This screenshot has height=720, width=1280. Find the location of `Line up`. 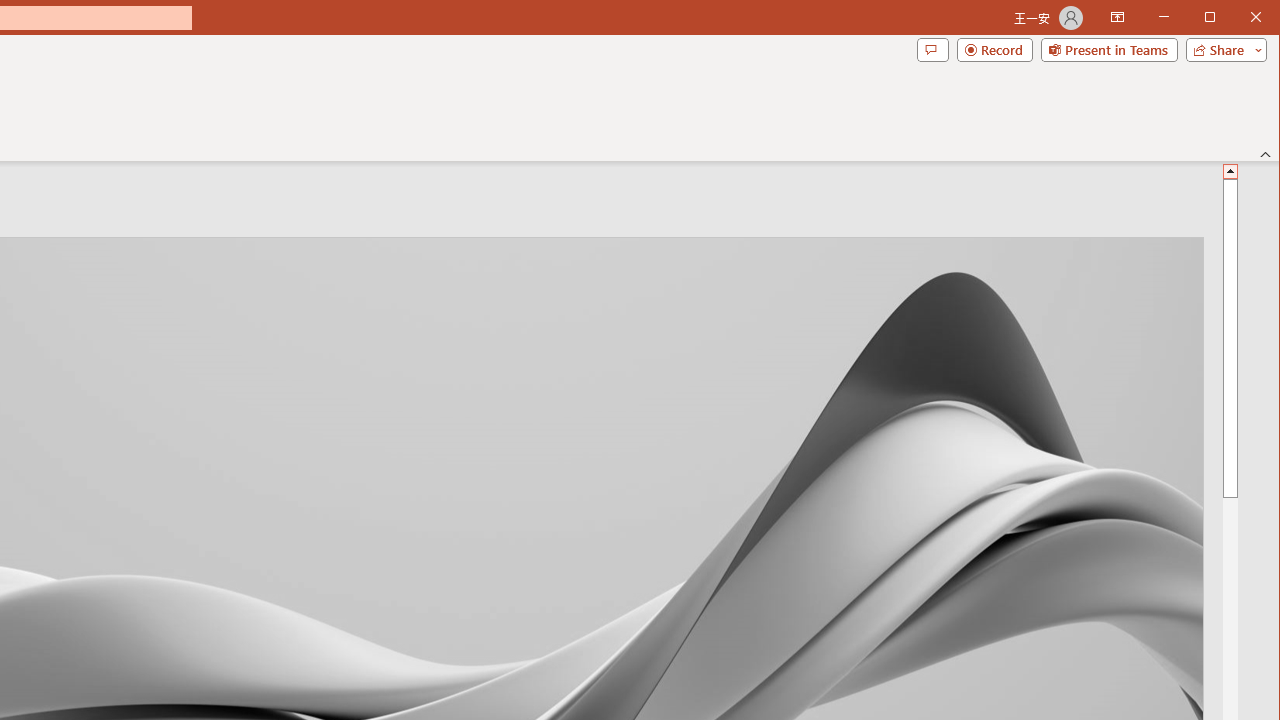

Line up is located at coordinates (1230, 170).